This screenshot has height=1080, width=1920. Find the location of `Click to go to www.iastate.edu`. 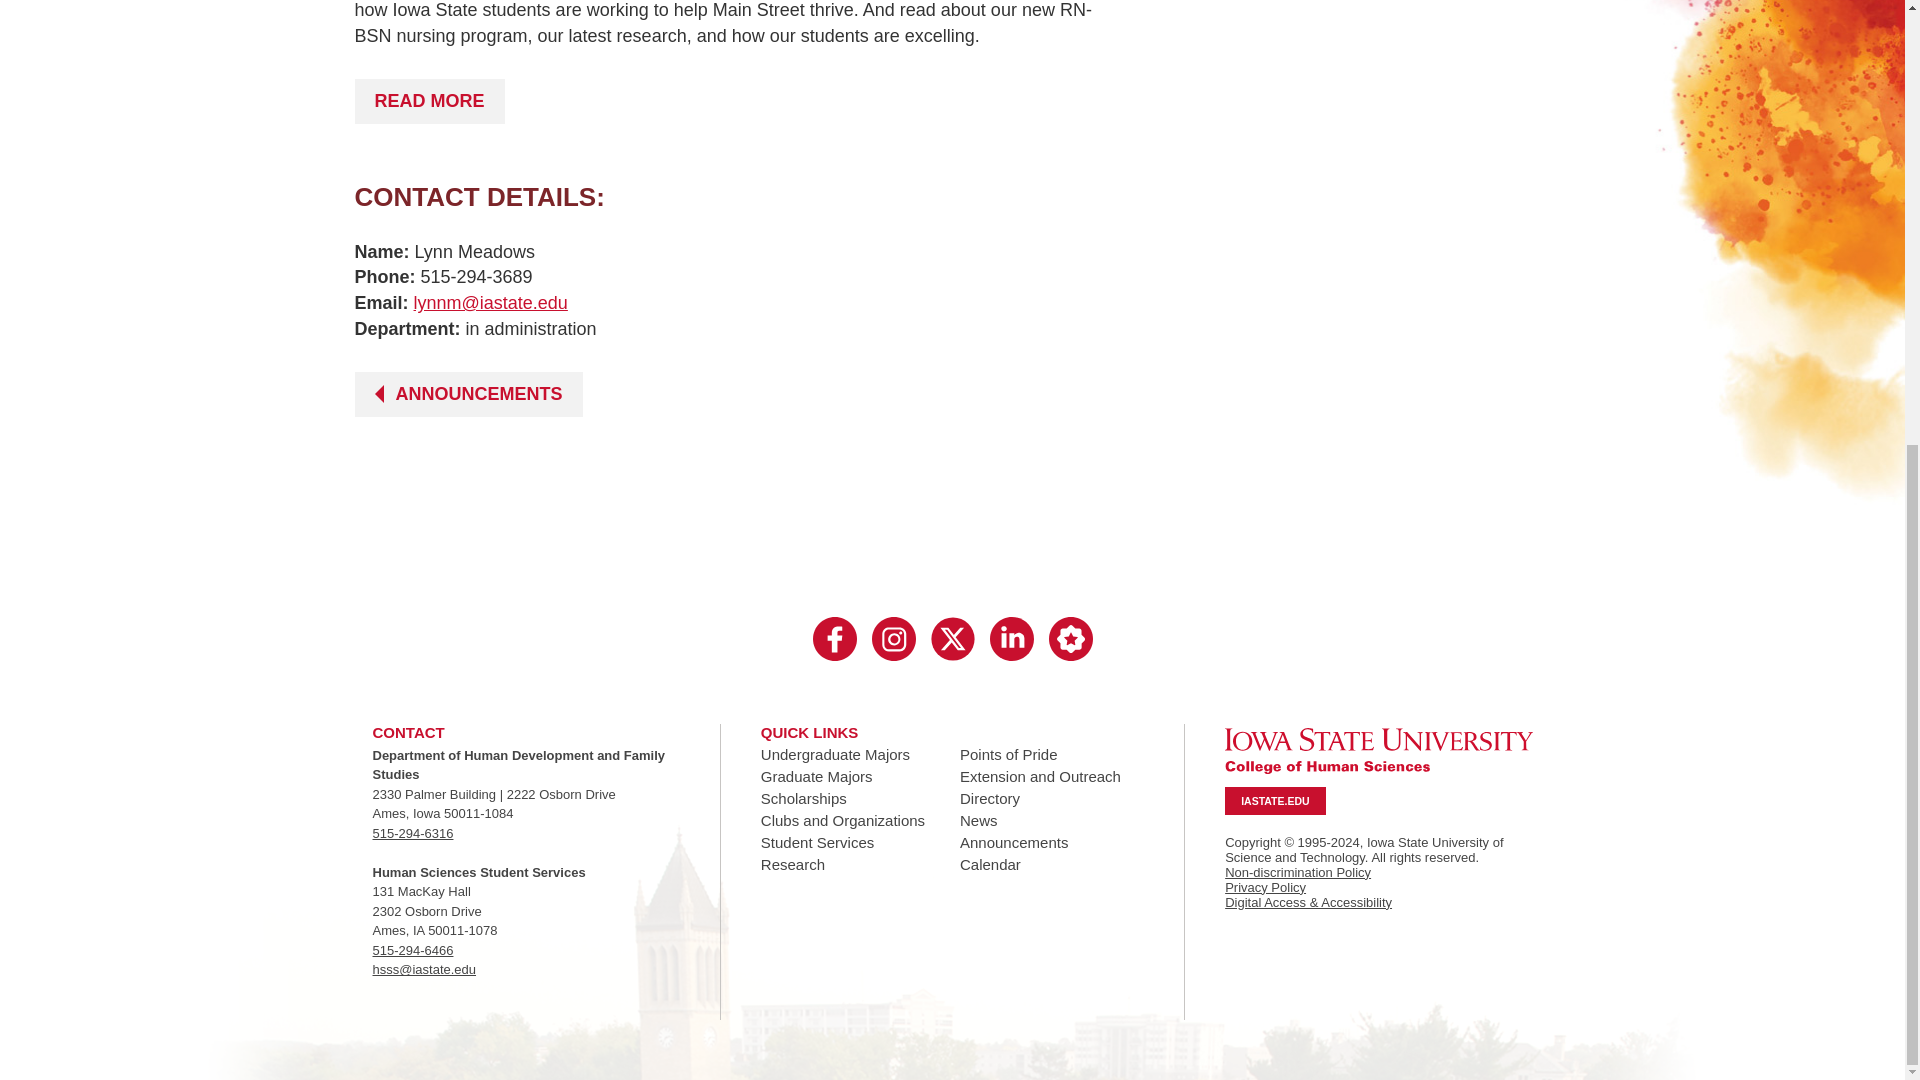

Click to go to www.iastate.edu is located at coordinates (1378, 750).